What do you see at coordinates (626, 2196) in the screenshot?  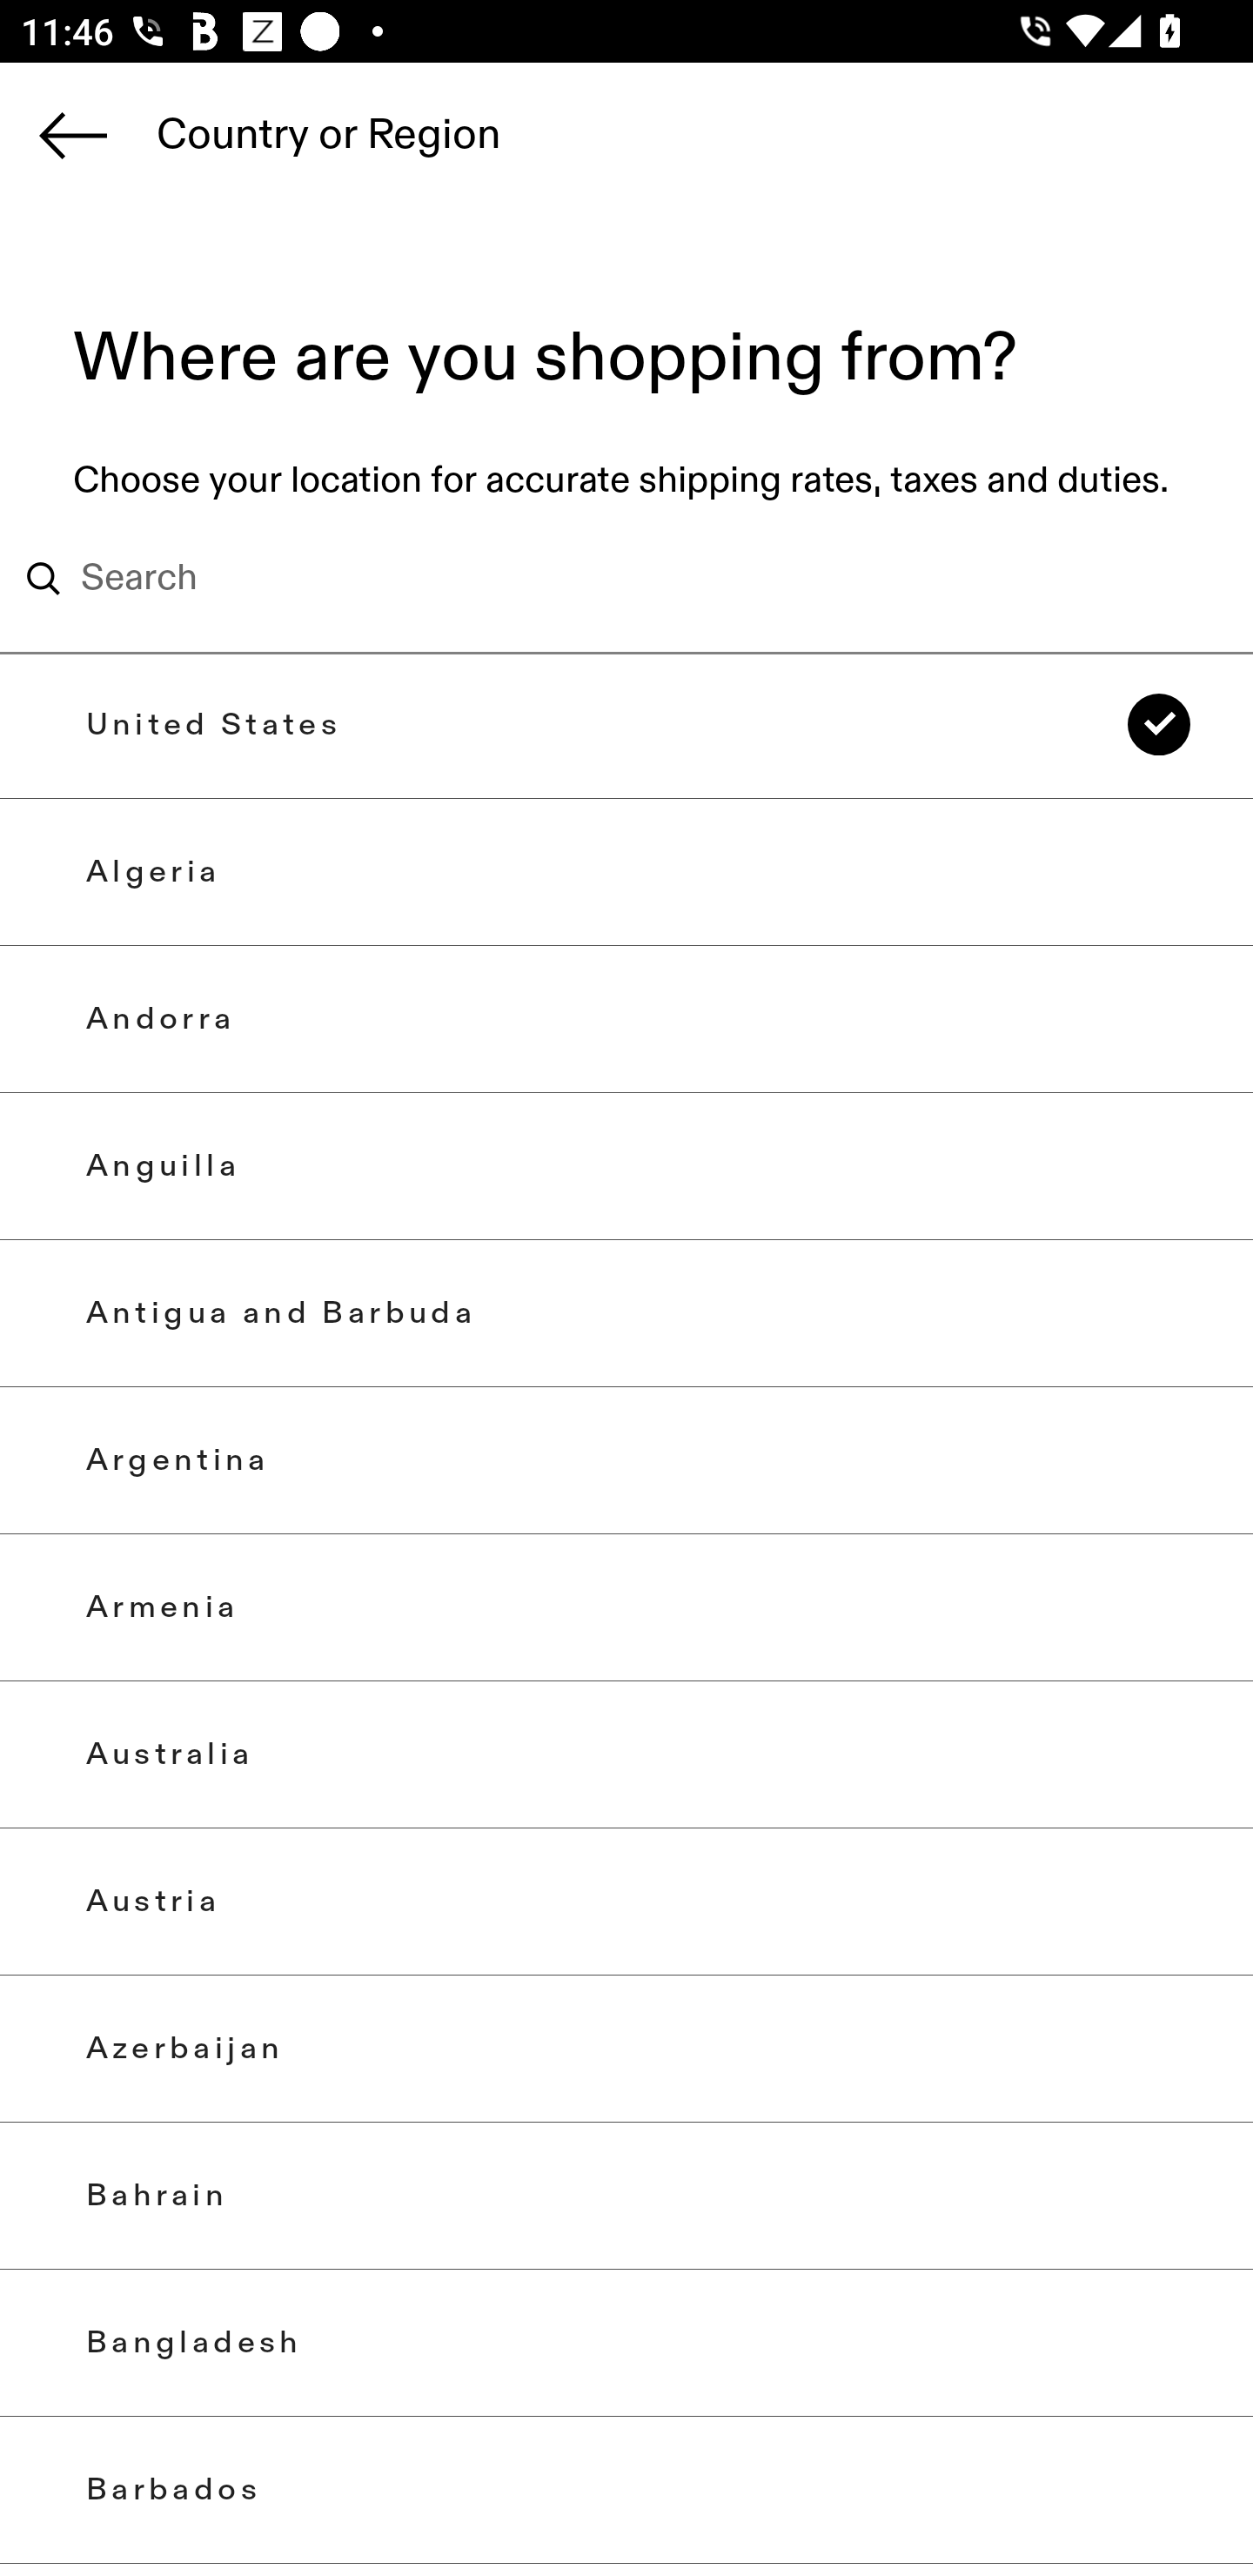 I see `Bahrain` at bounding box center [626, 2196].